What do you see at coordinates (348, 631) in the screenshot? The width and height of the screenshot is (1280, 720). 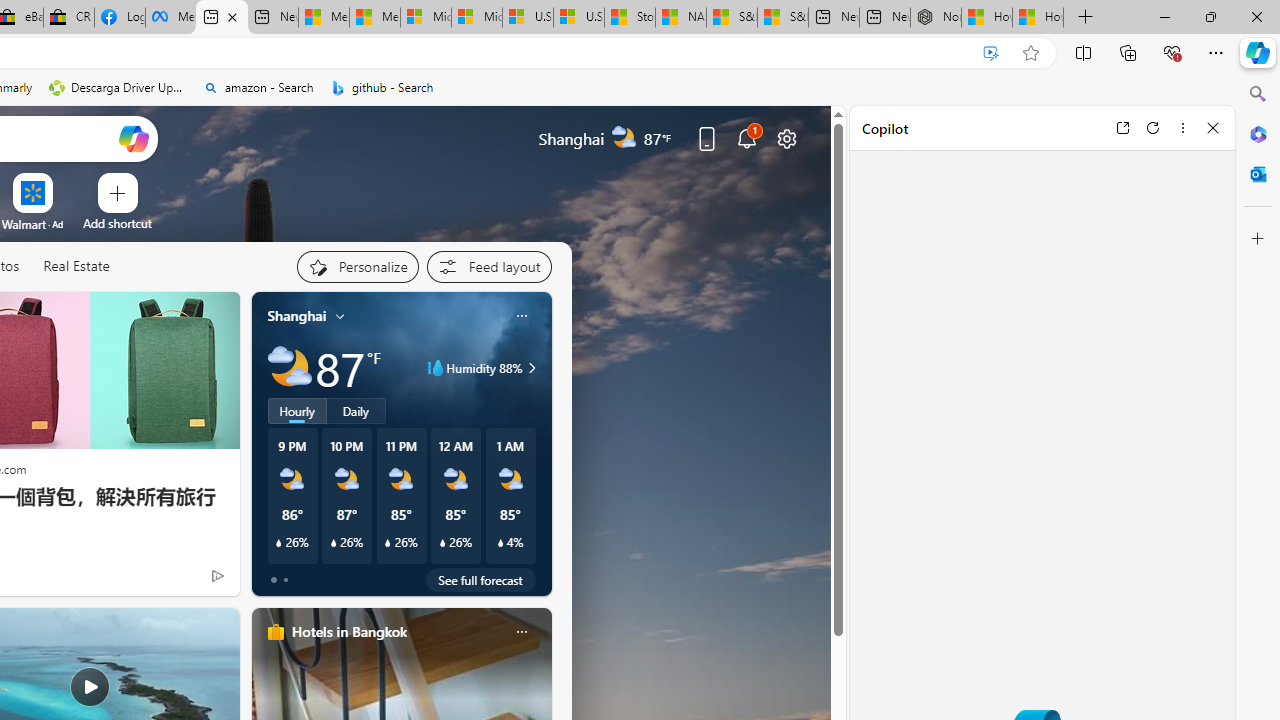 I see `Hotels in Bangkok` at bounding box center [348, 631].